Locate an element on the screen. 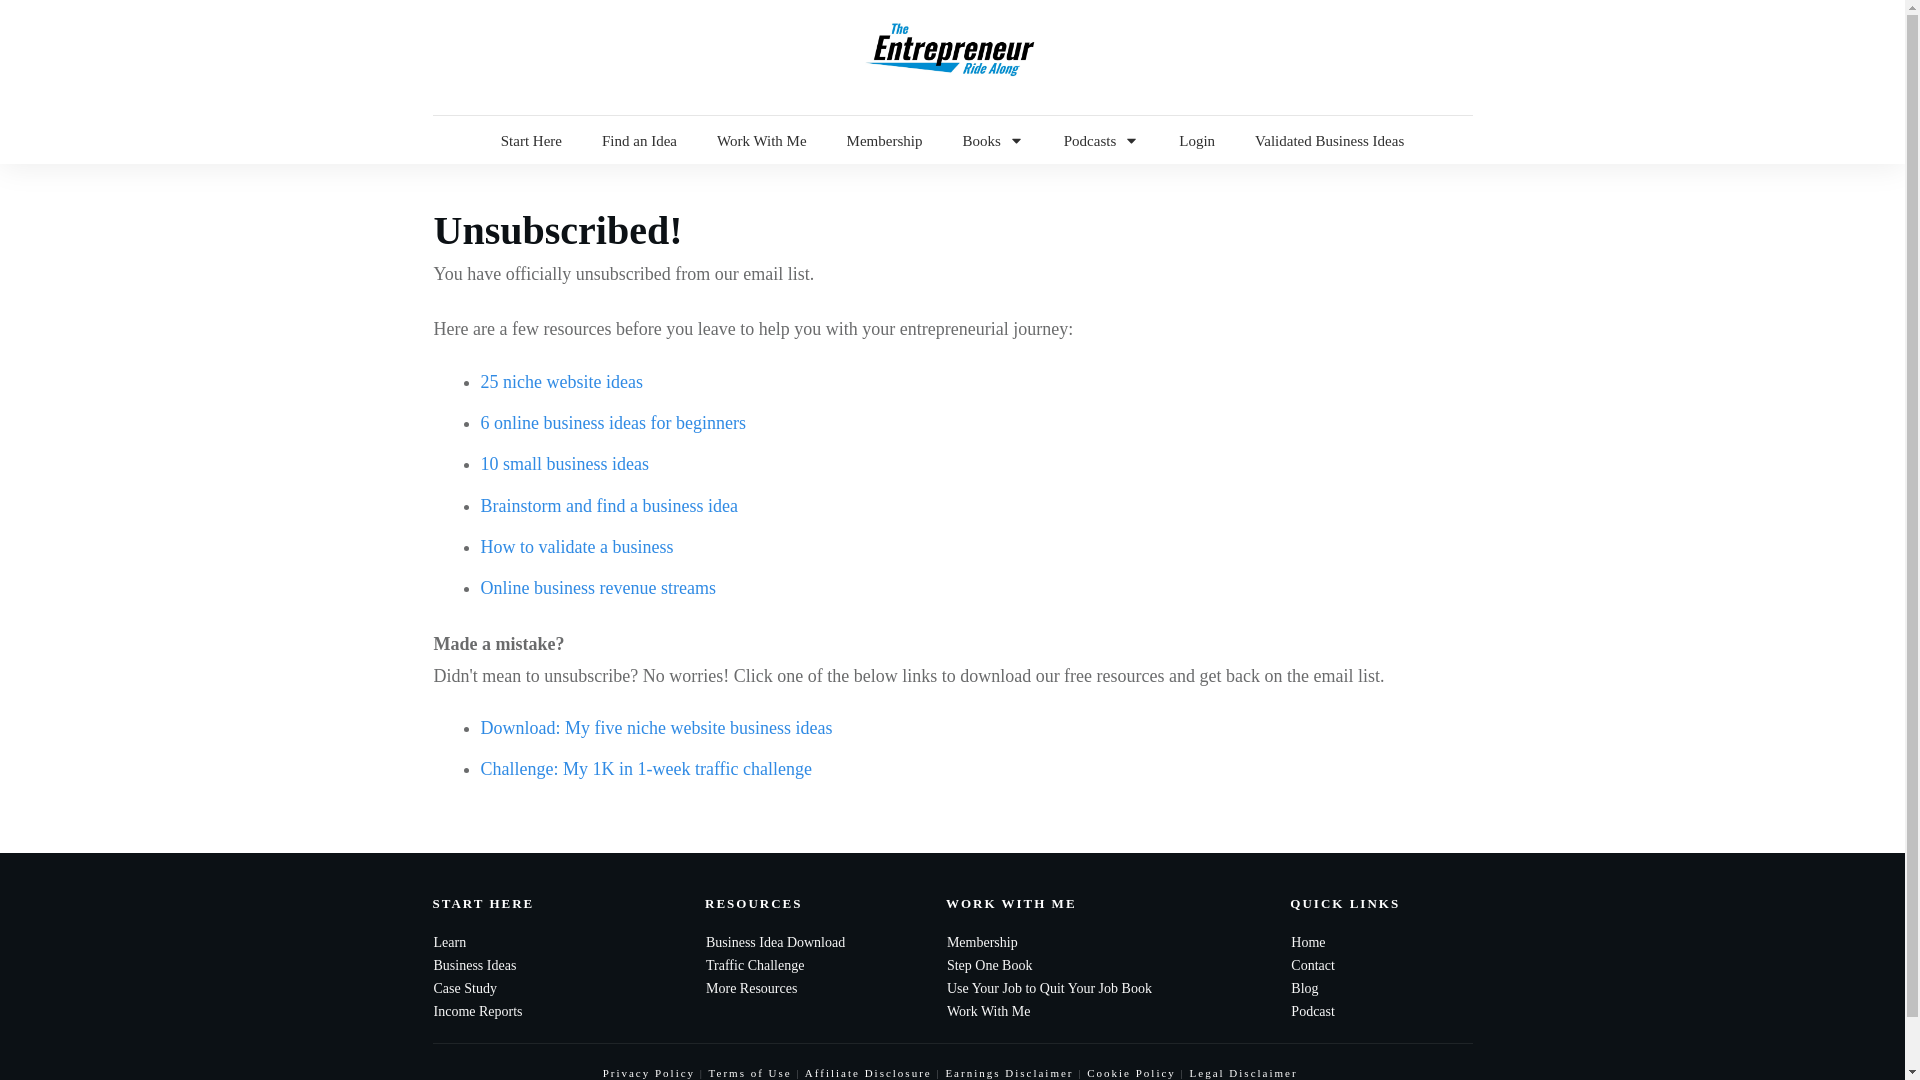  Membership is located at coordinates (884, 140).